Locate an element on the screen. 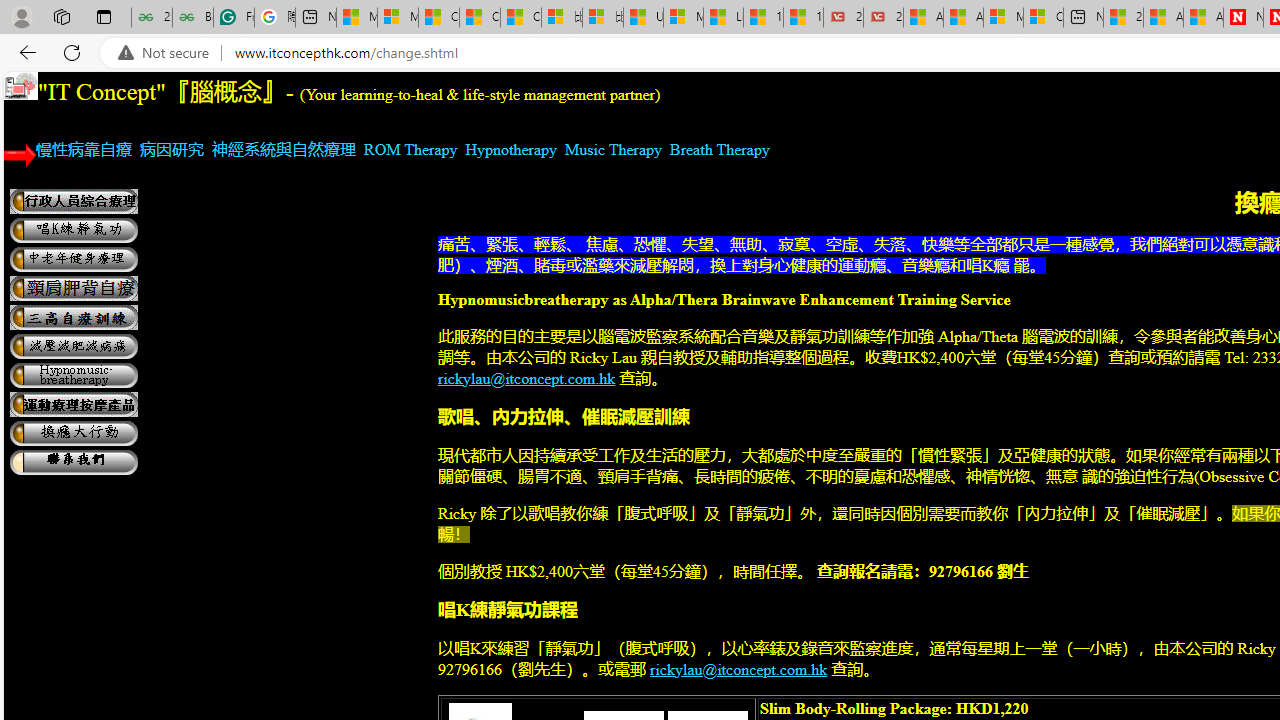  Hypnotherapy is located at coordinates (510, 149).